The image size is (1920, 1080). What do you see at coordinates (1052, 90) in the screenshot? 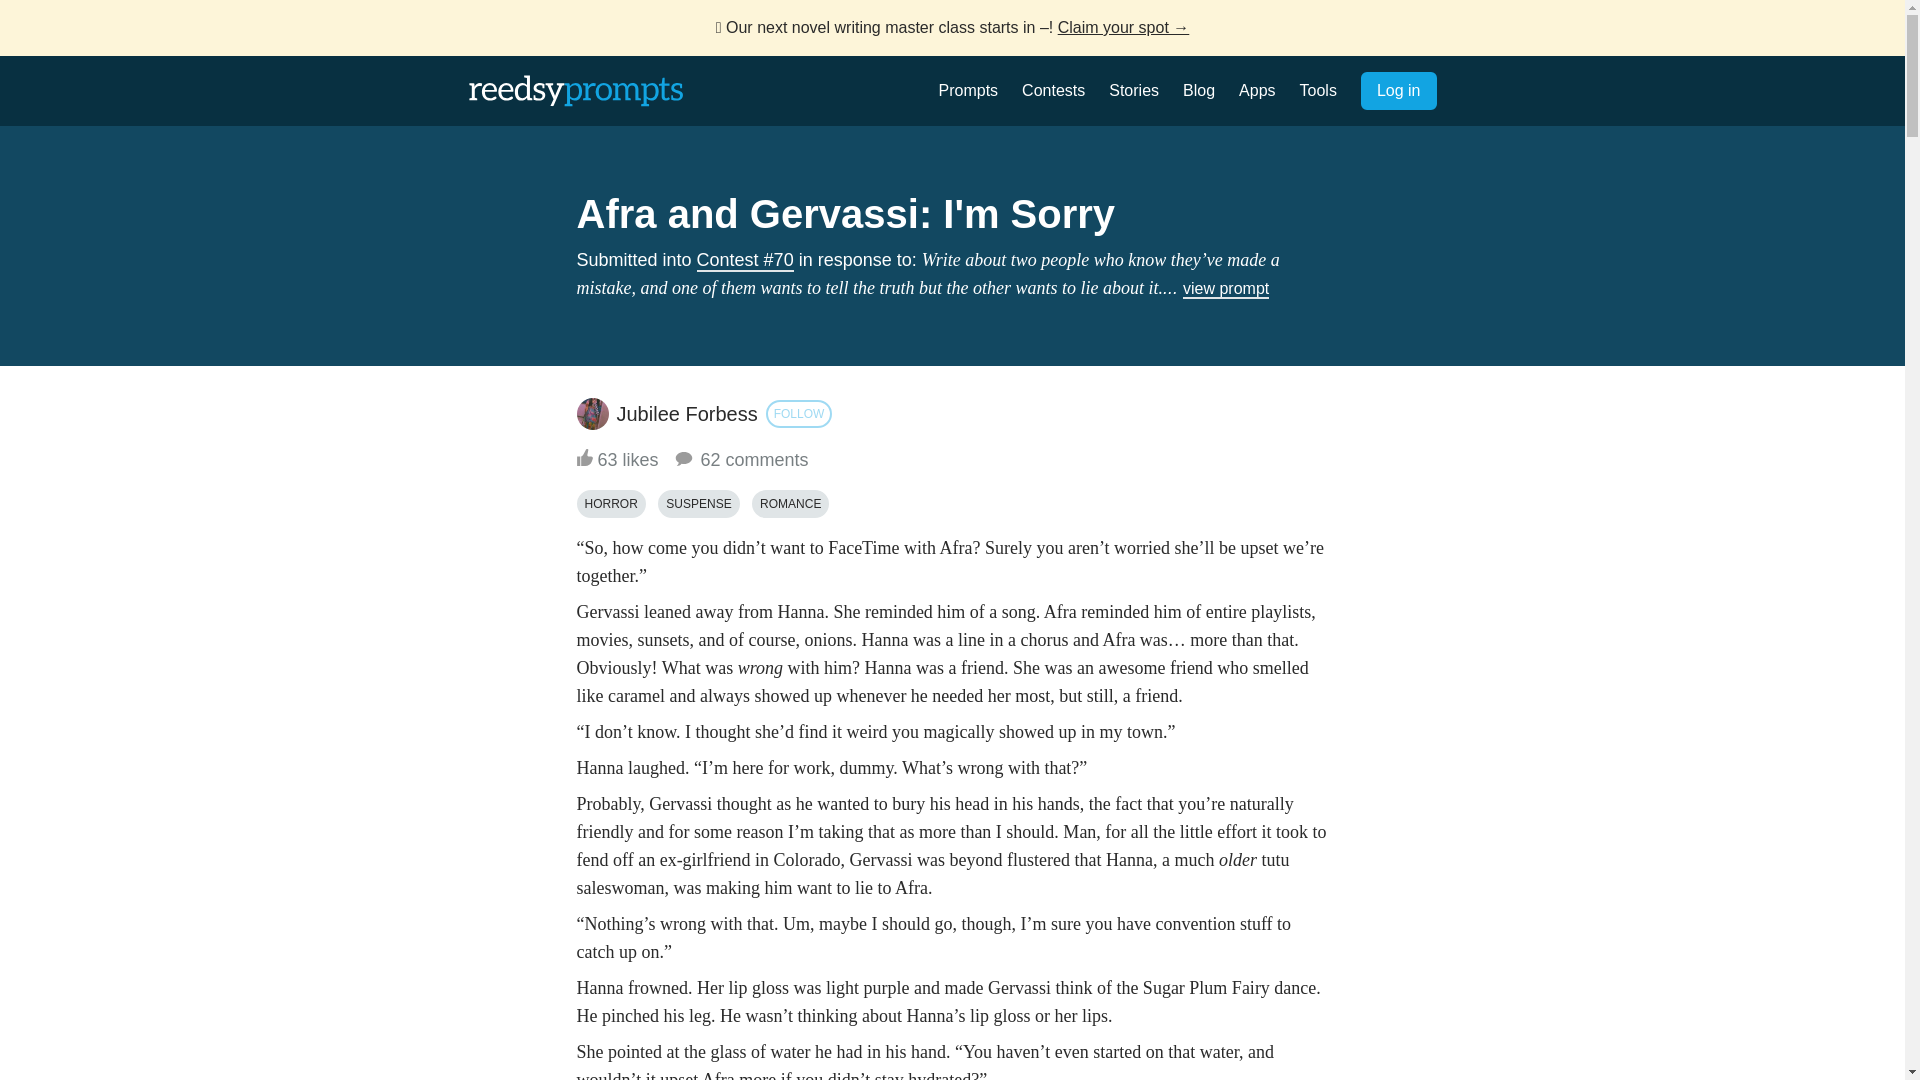
I see `Contests` at bounding box center [1052, 90].